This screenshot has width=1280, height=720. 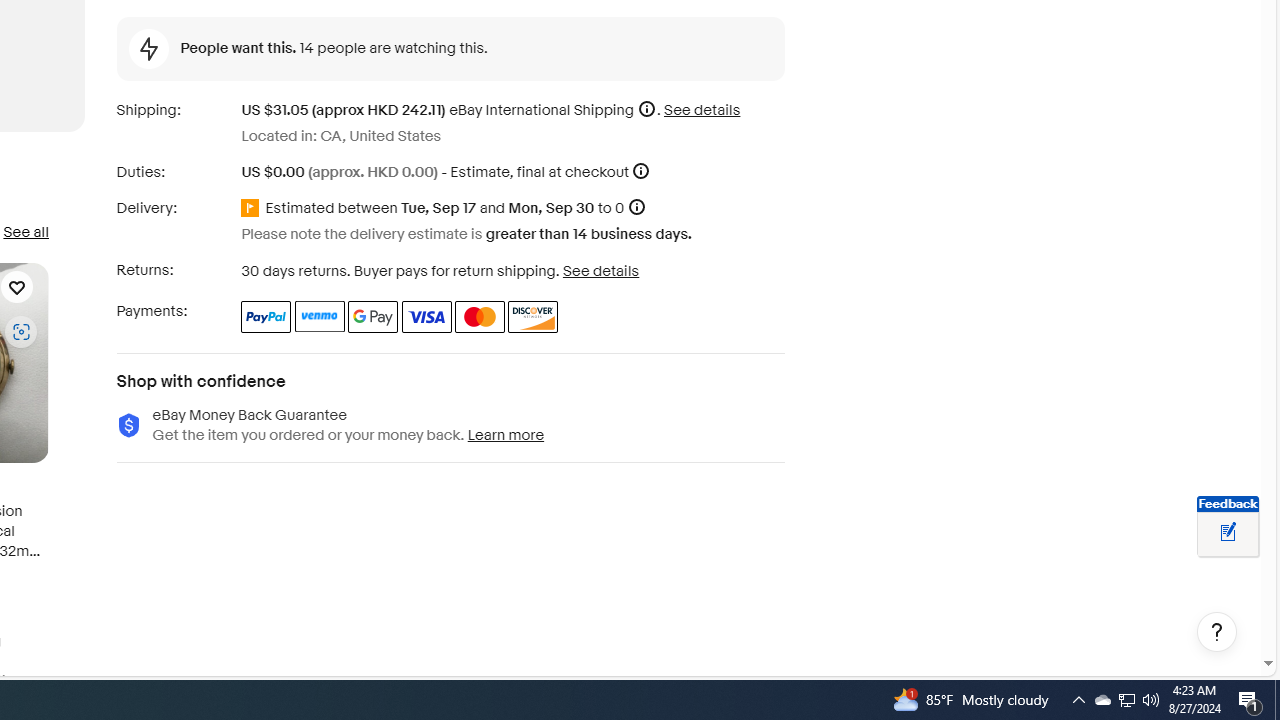 What do you see at coordinates (253, 209) in the screenshot?
I see `Delivery alert flag` at bounding box center [253, 209].